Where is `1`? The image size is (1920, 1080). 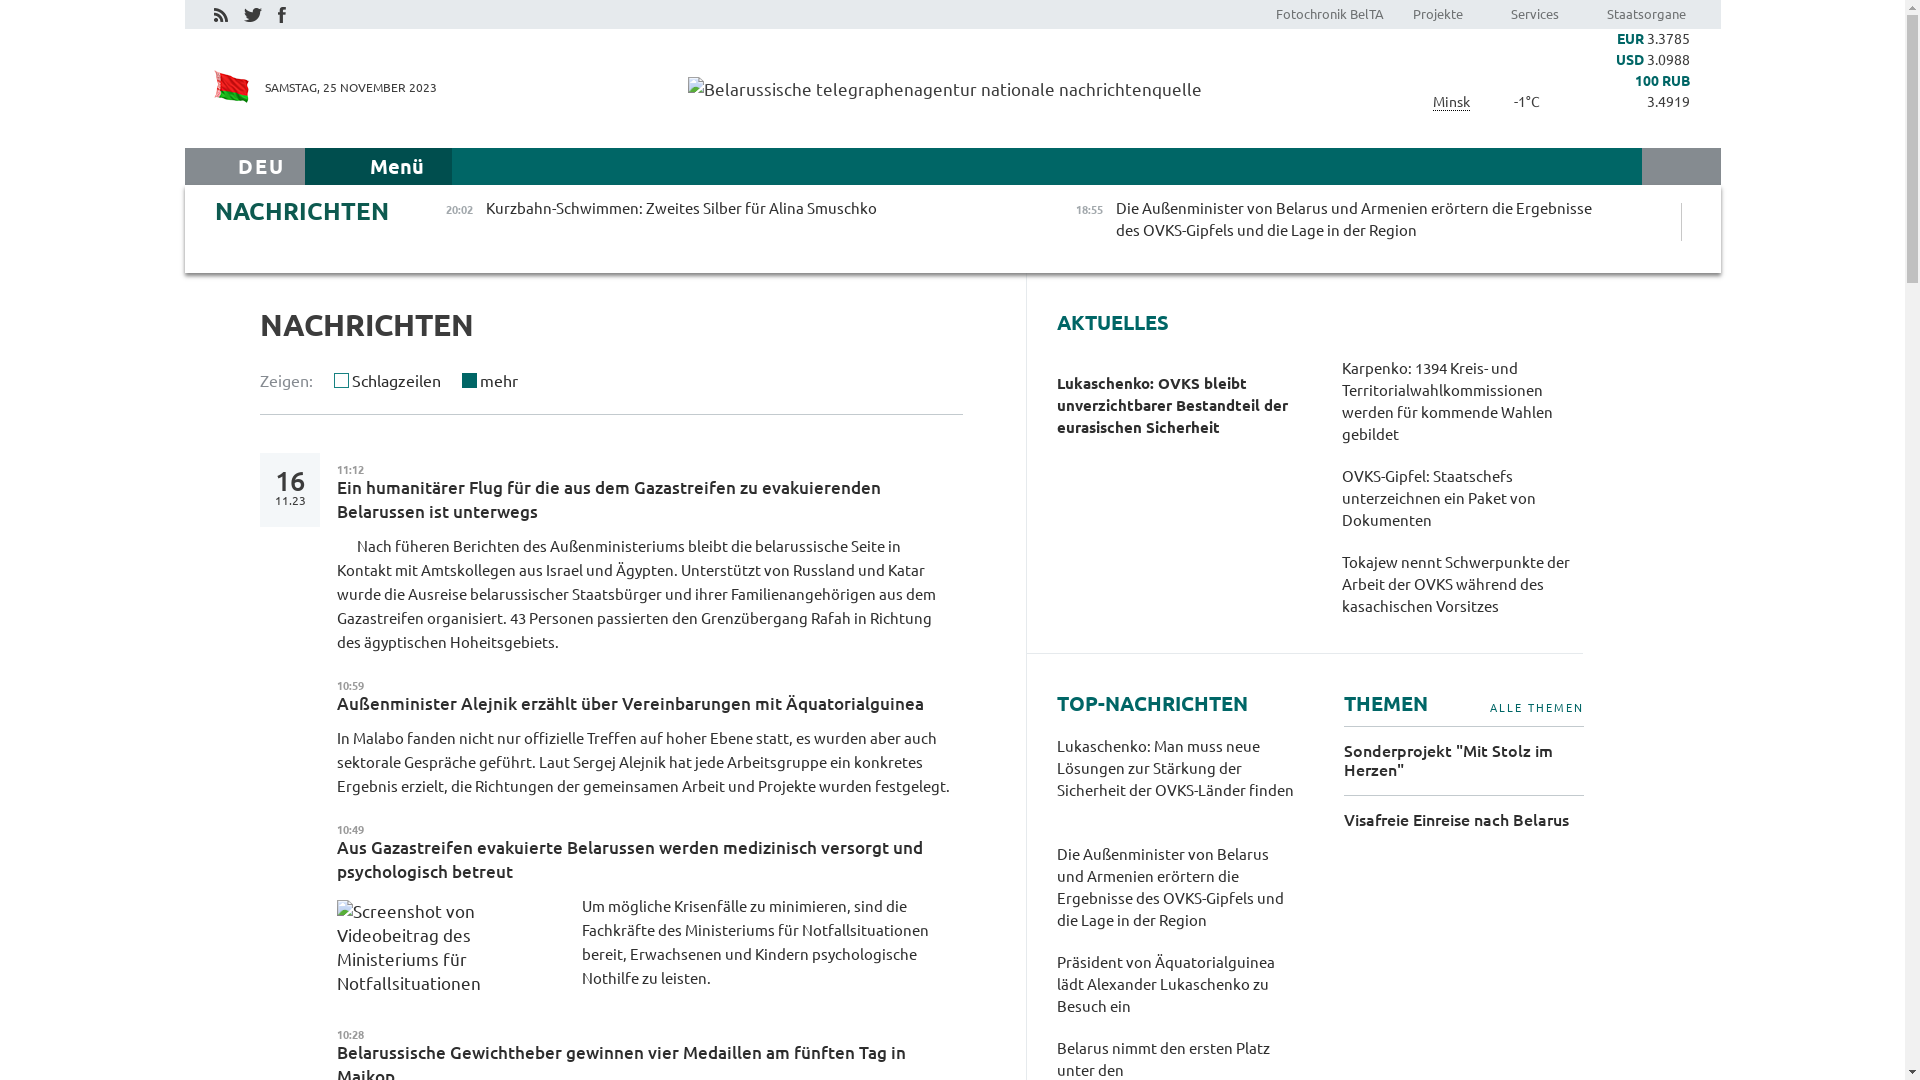
1 is located at coordinates (458, 380).